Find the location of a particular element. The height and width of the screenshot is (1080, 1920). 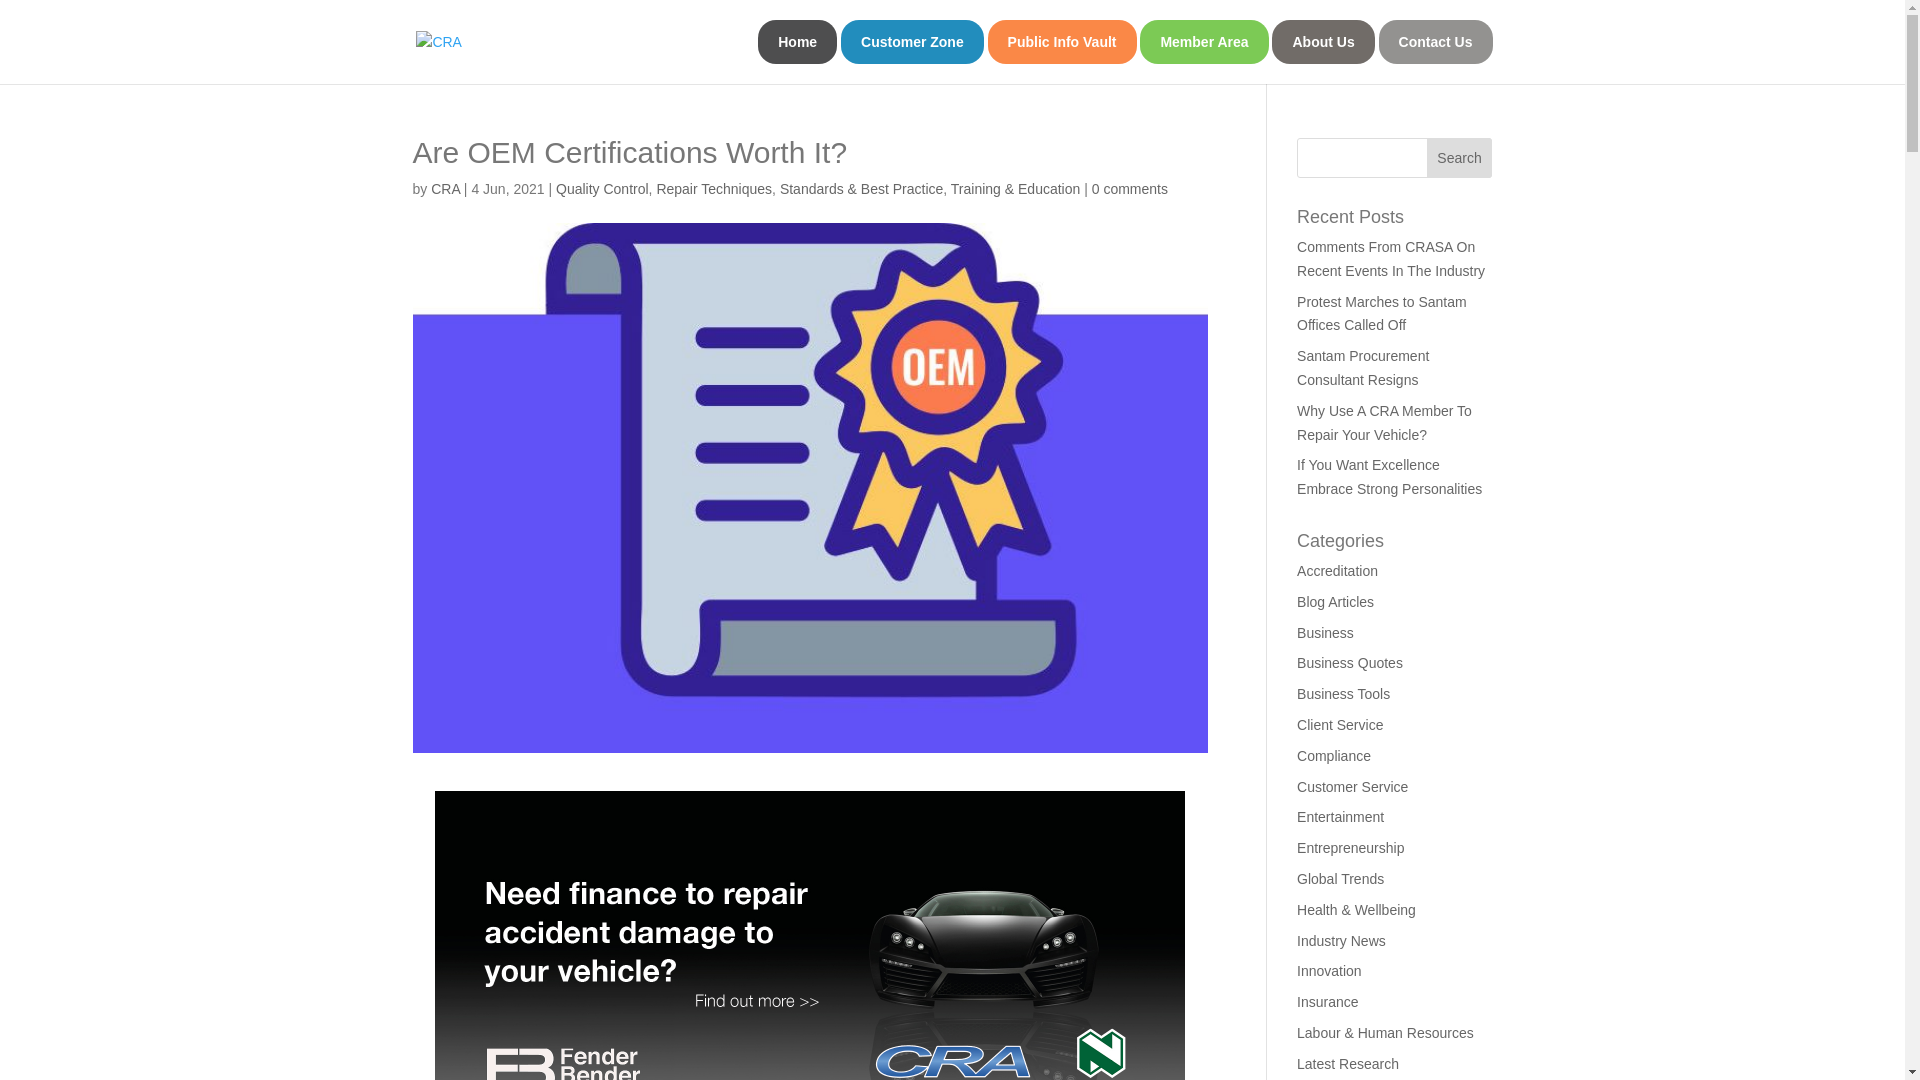

Protest Marches to Santam Offices Called Off is located at coordinates (1382, 313).